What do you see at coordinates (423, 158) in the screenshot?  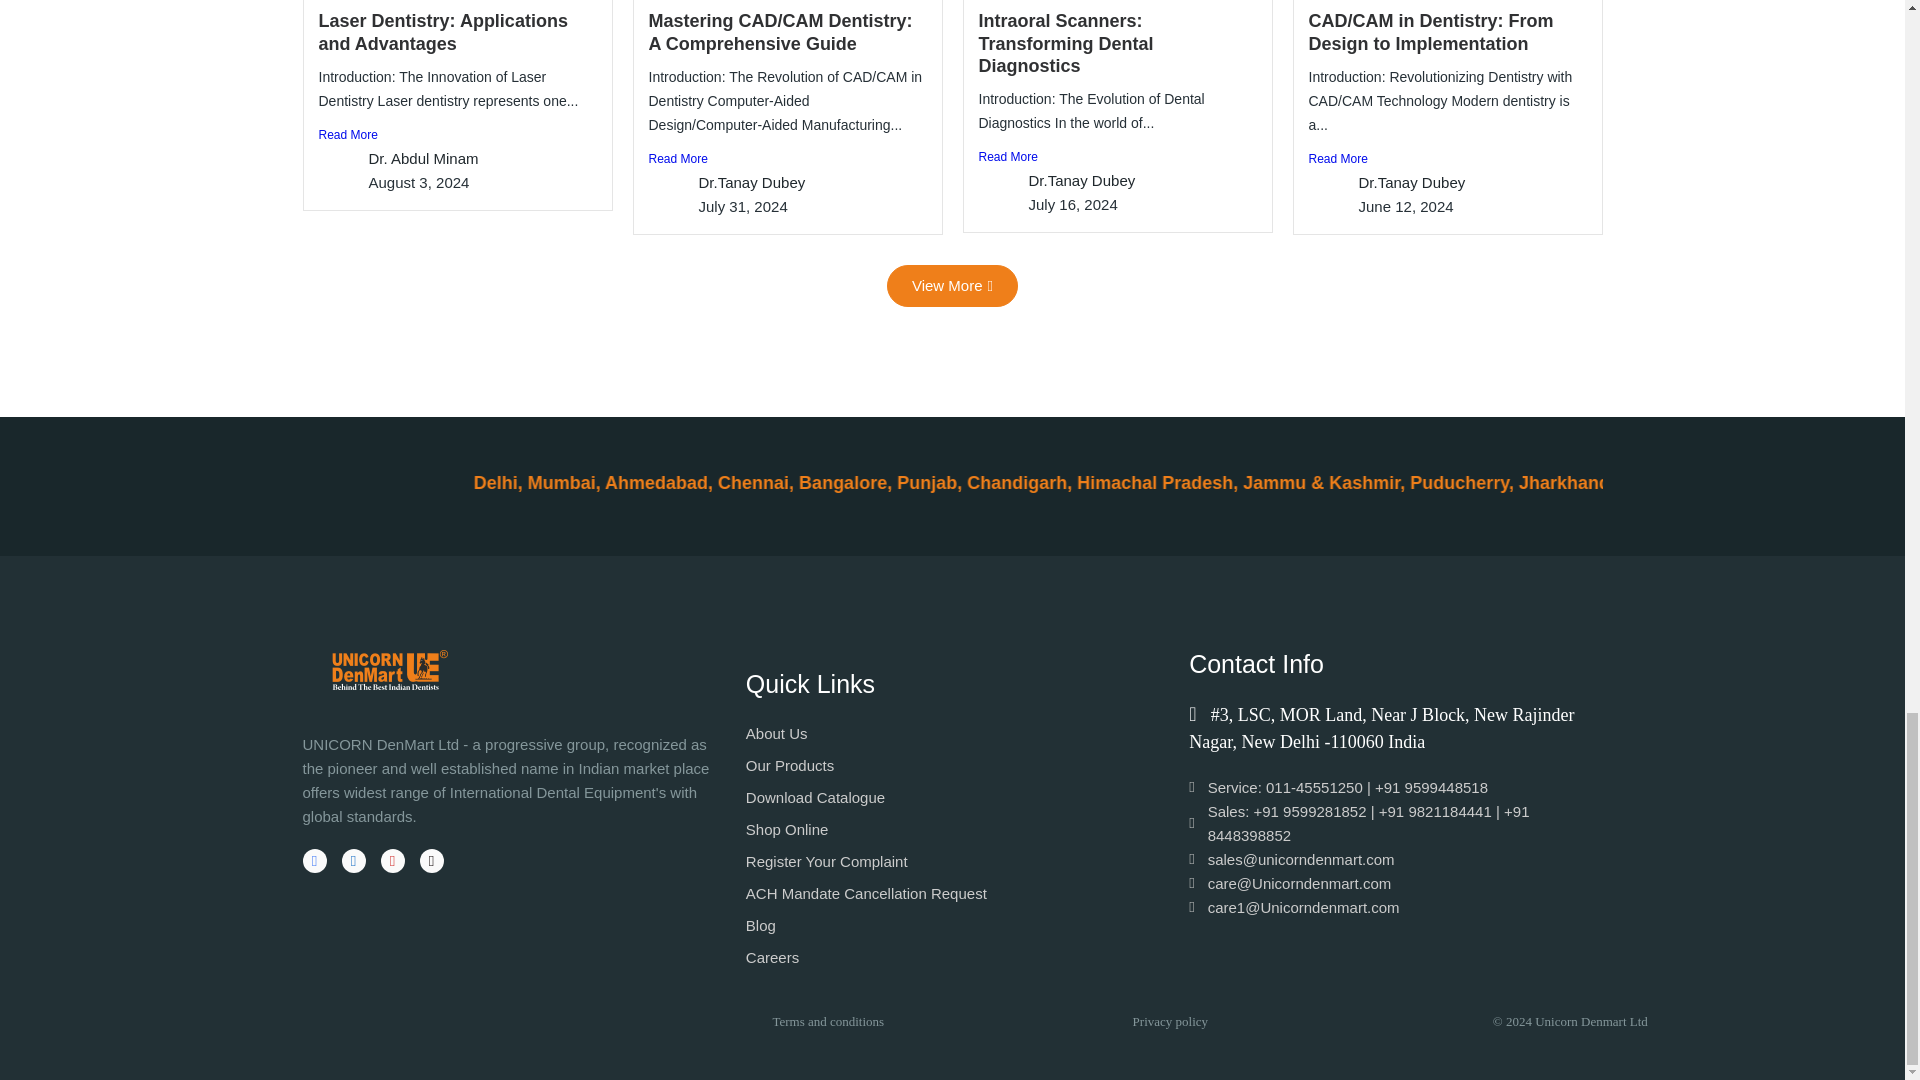 I see `Posts by Dr. Abdul Minam` at bounding box center [423, 158].